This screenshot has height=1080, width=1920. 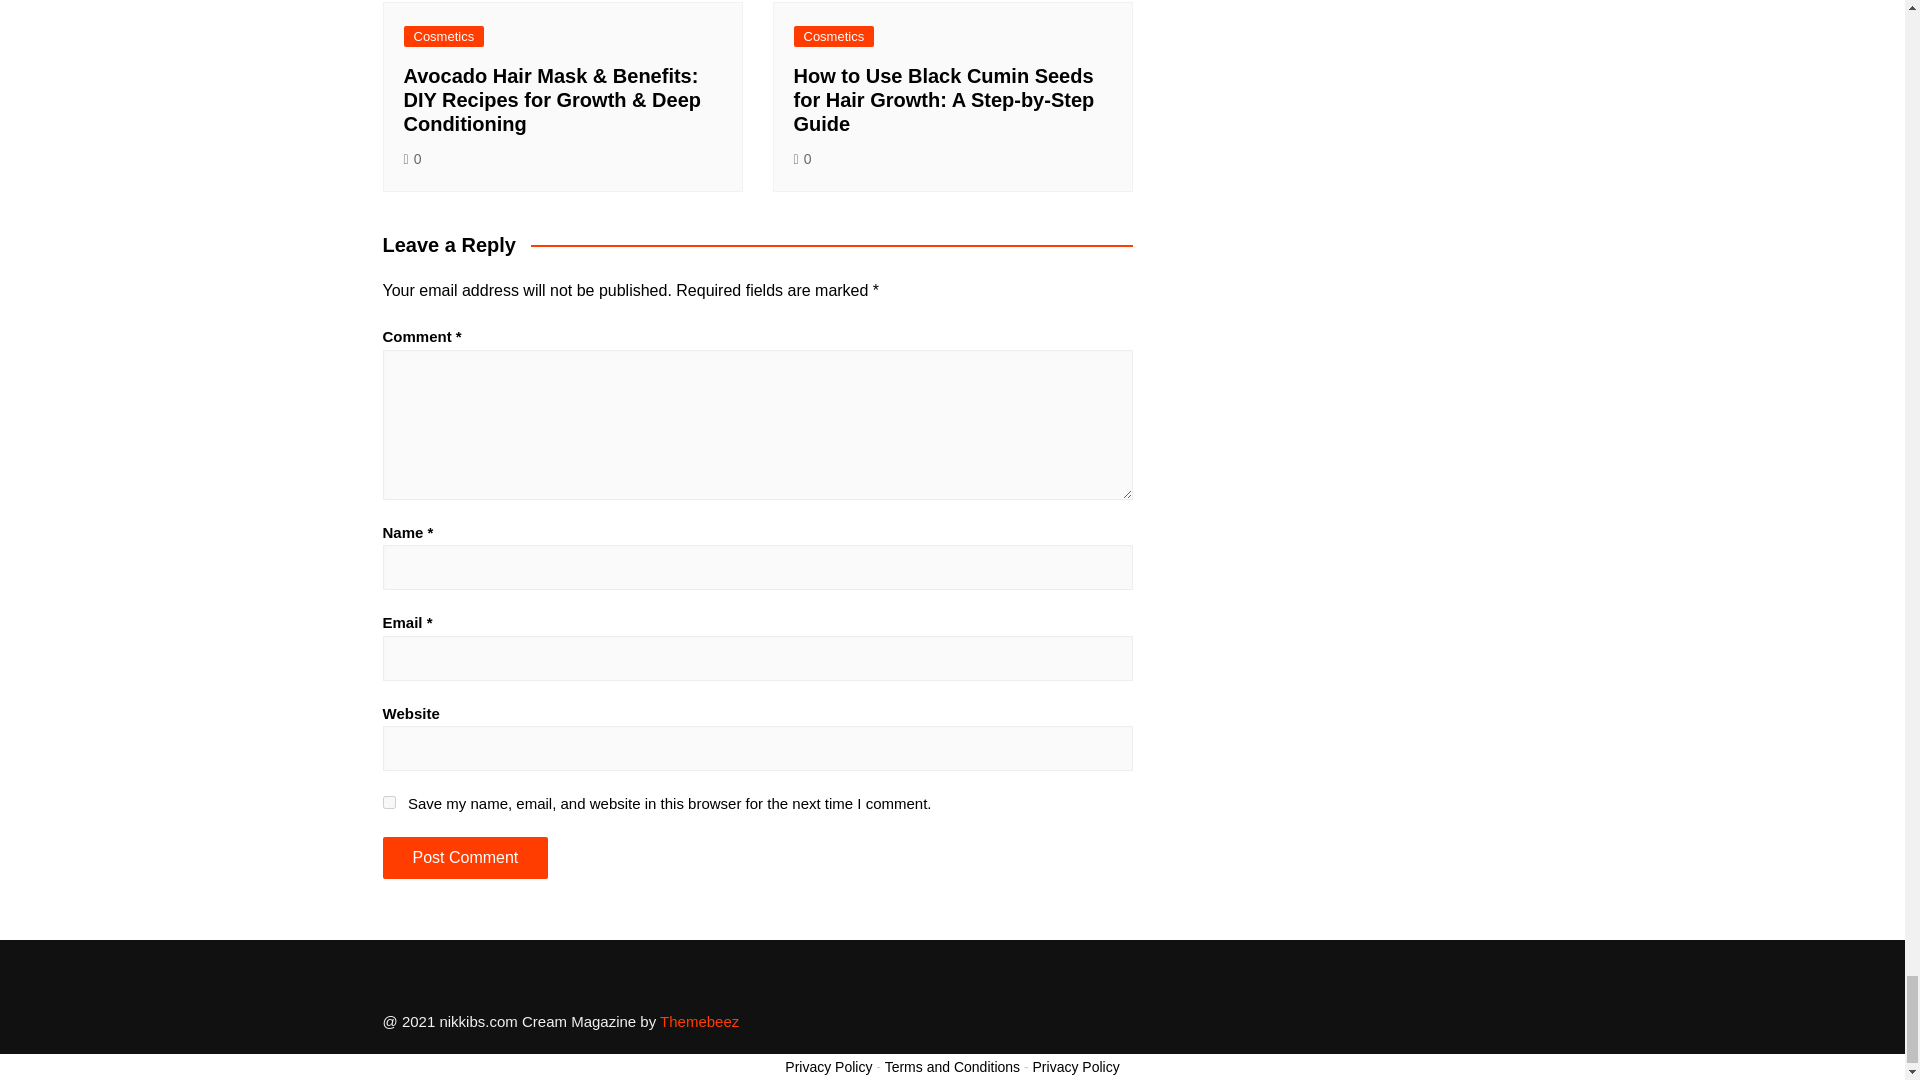 I want to click on Cosmetics, so click(x=834, y=36).